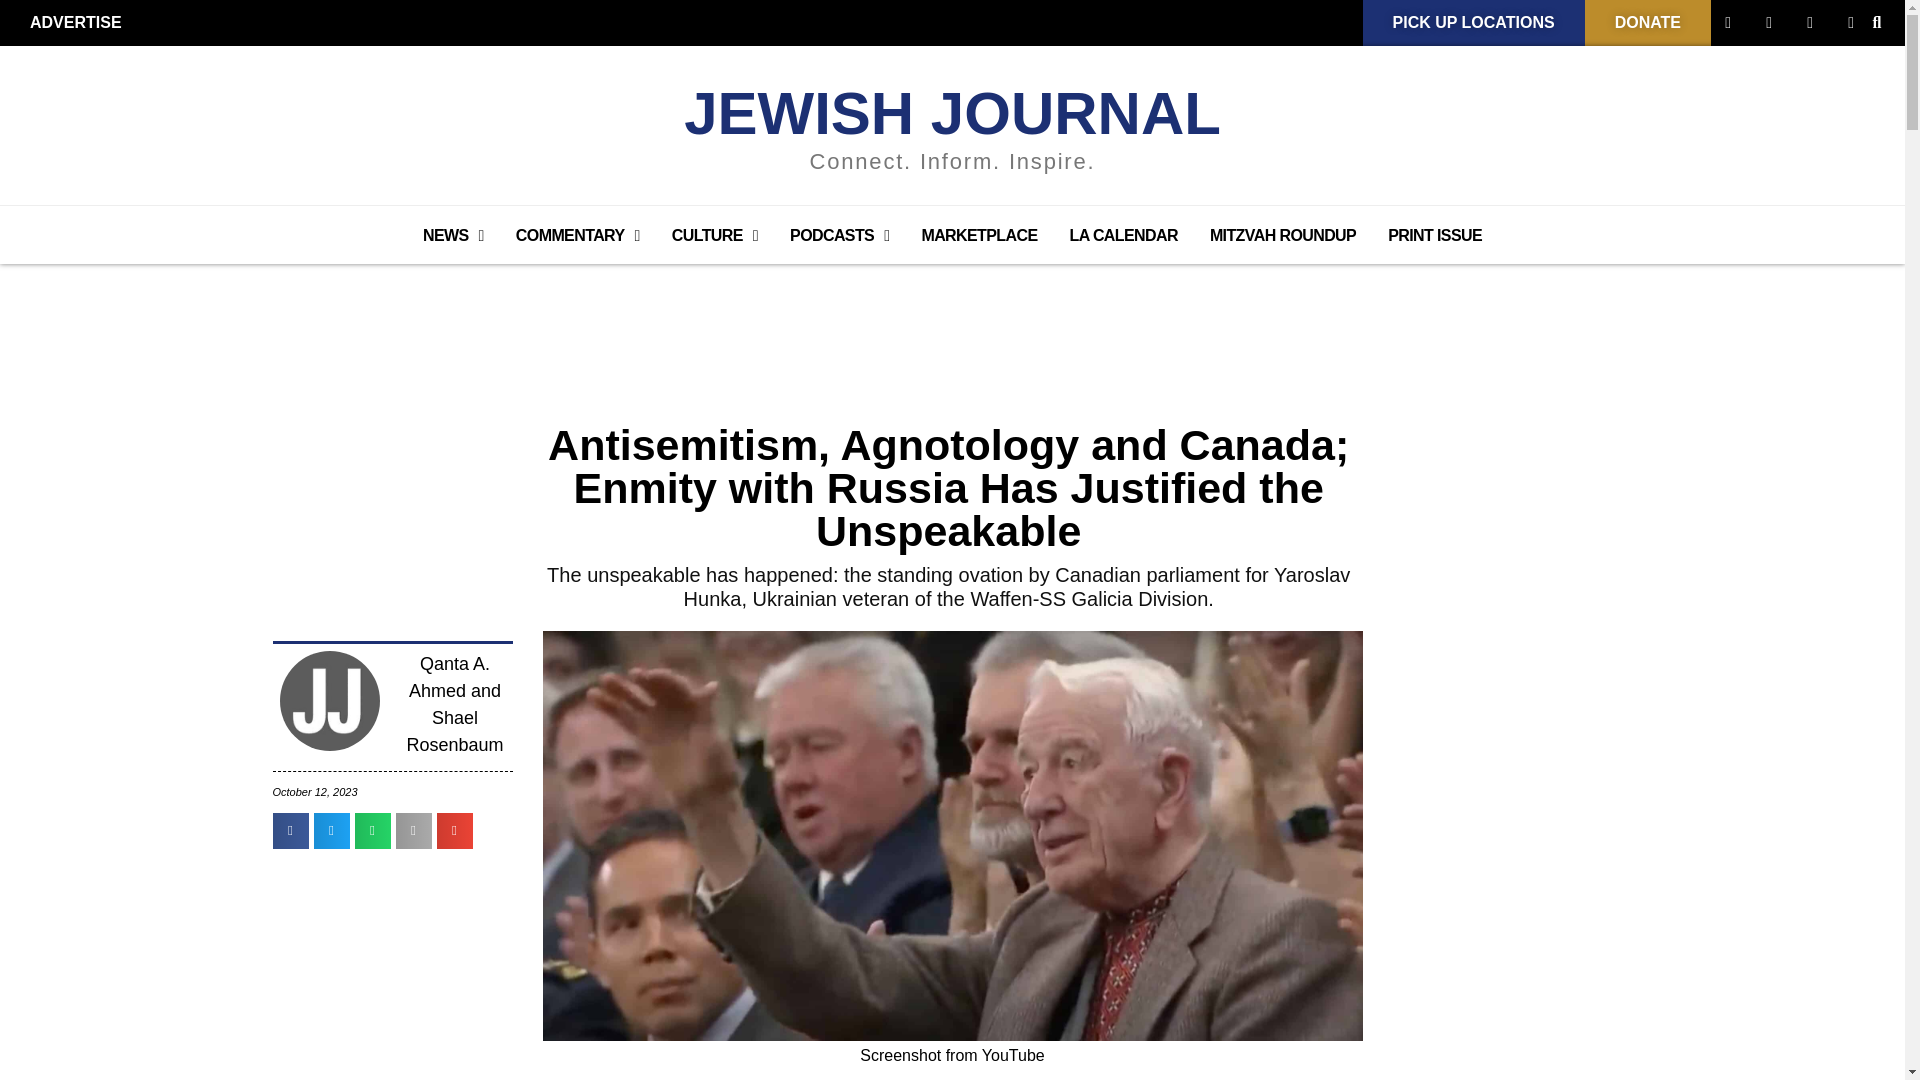  Describe the element at coordinates (1124, 236) in the screenshot. I see `LA CALENDAR` at that location.